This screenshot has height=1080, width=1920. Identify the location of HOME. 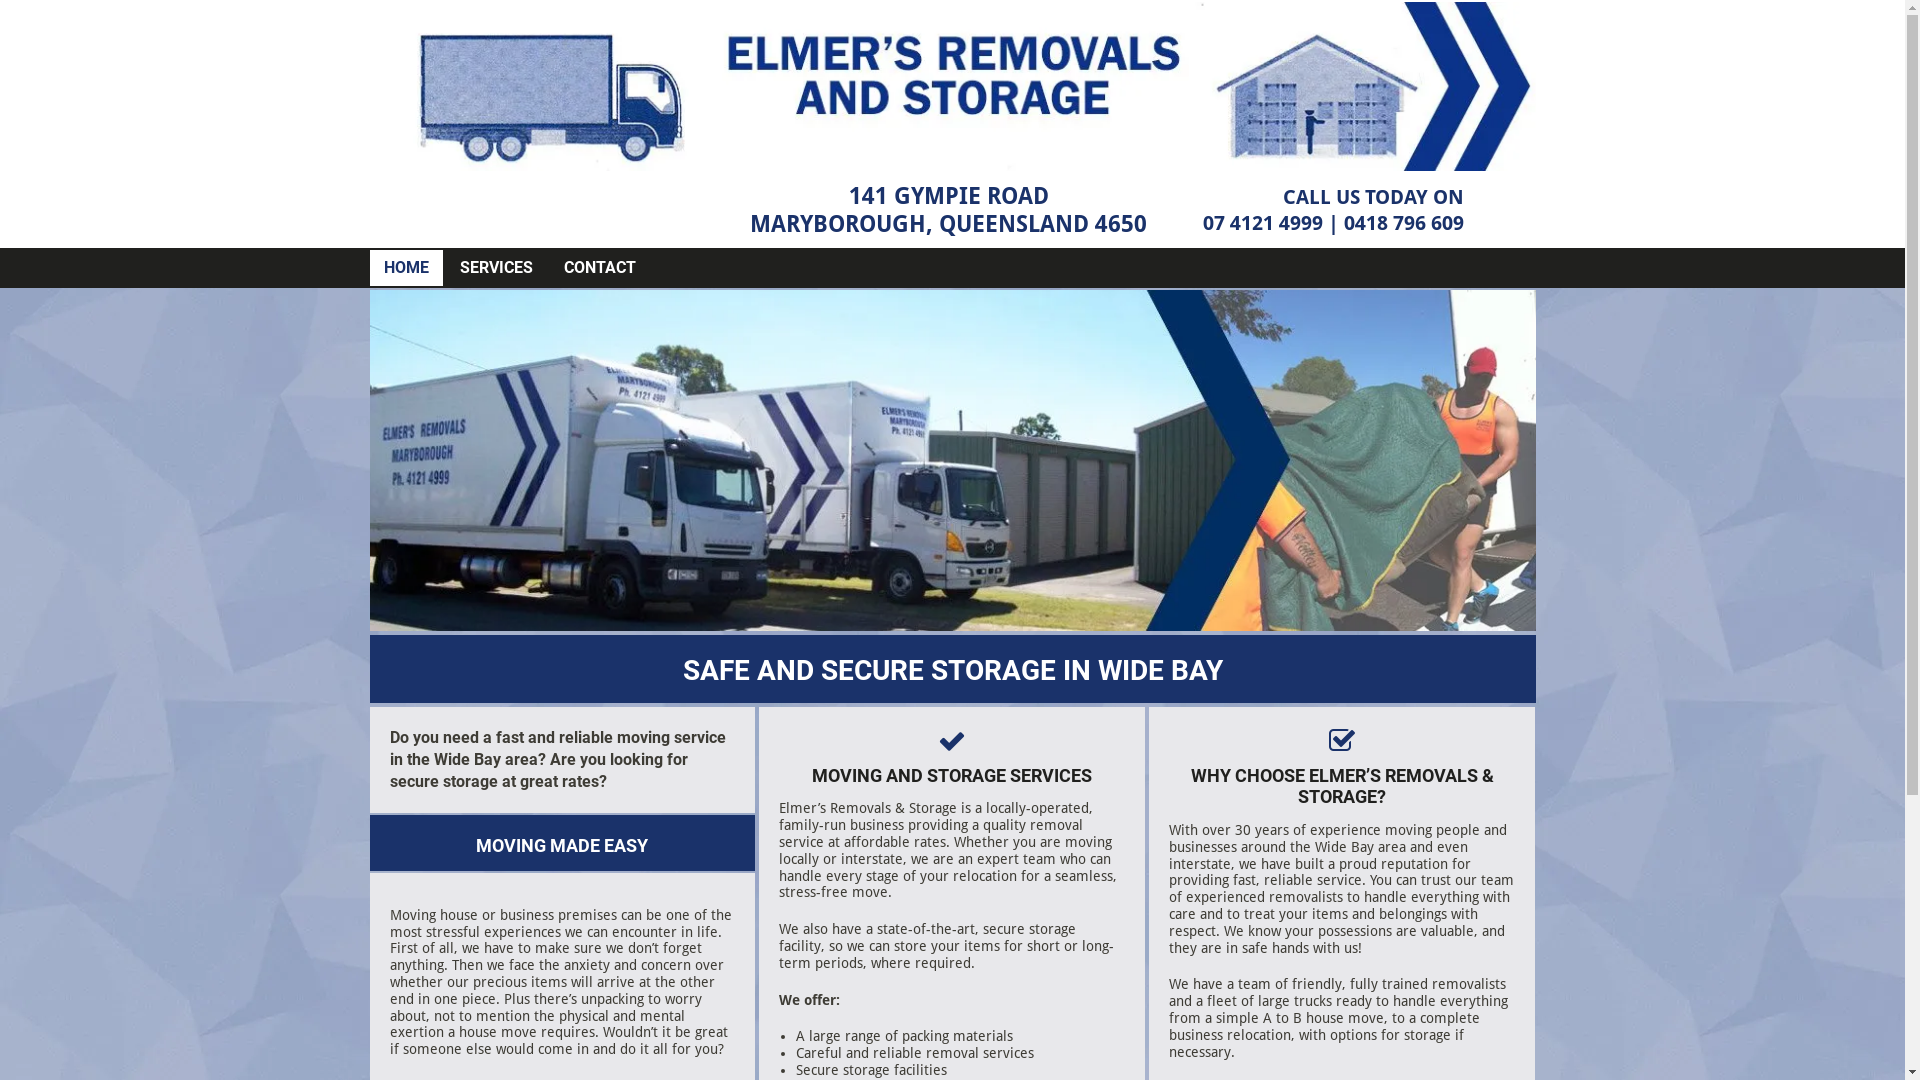
(406, 268).